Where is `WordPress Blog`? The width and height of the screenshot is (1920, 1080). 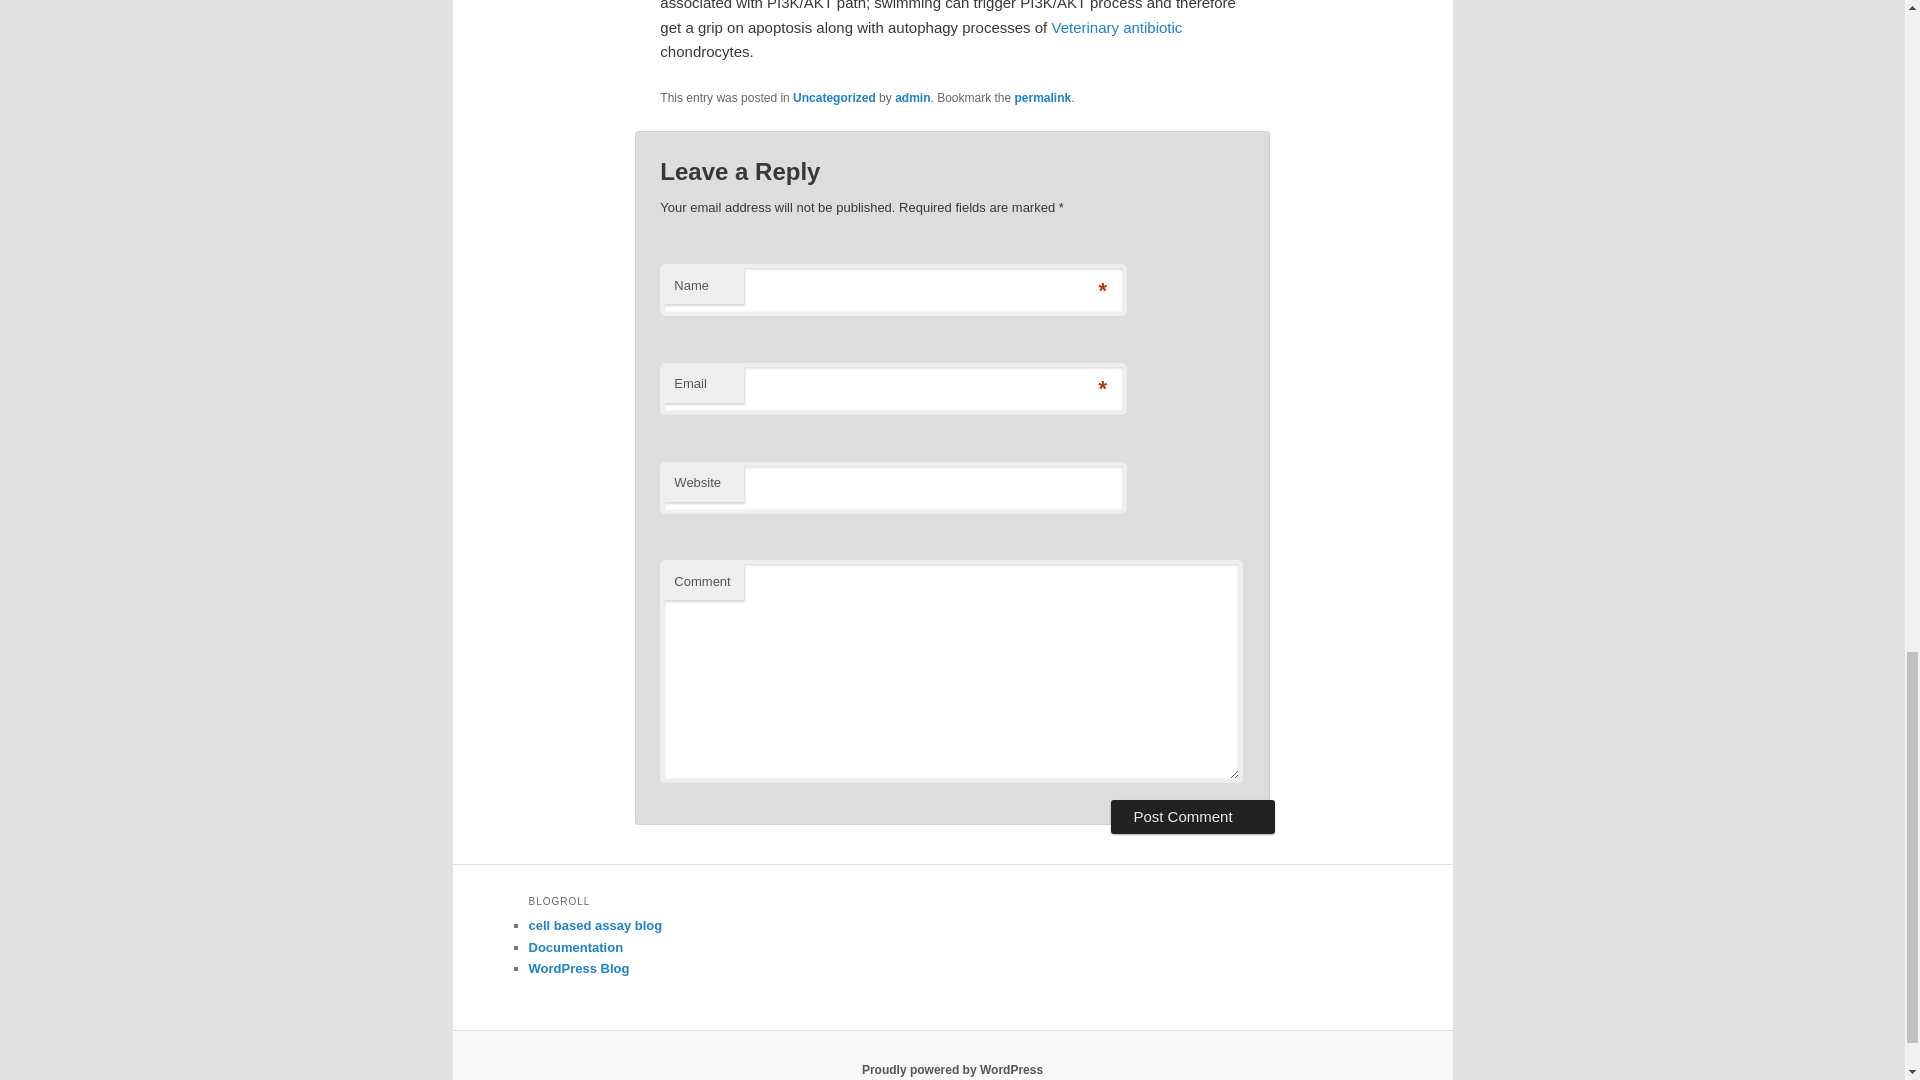 WordPress Blog is located at coordinates (578, 968).